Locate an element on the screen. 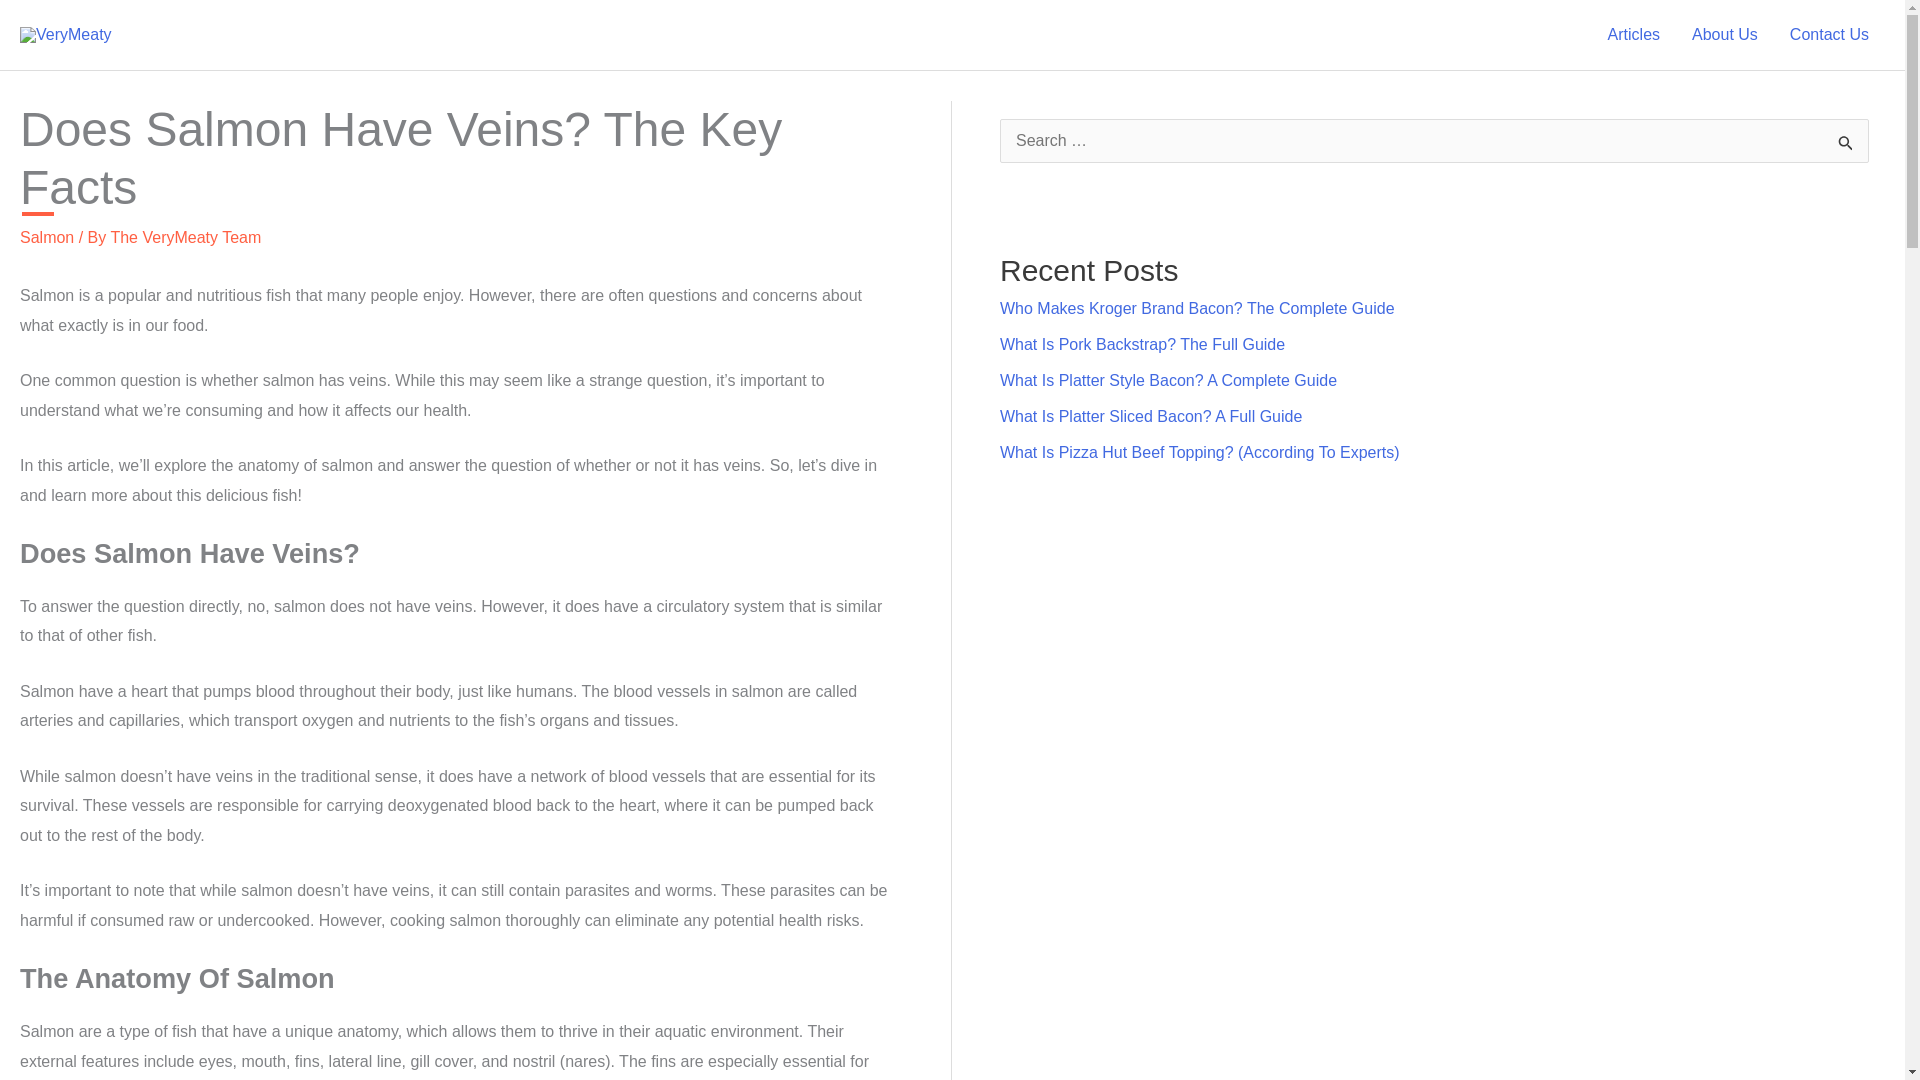  Salmon is located at coordinates (46, 237).